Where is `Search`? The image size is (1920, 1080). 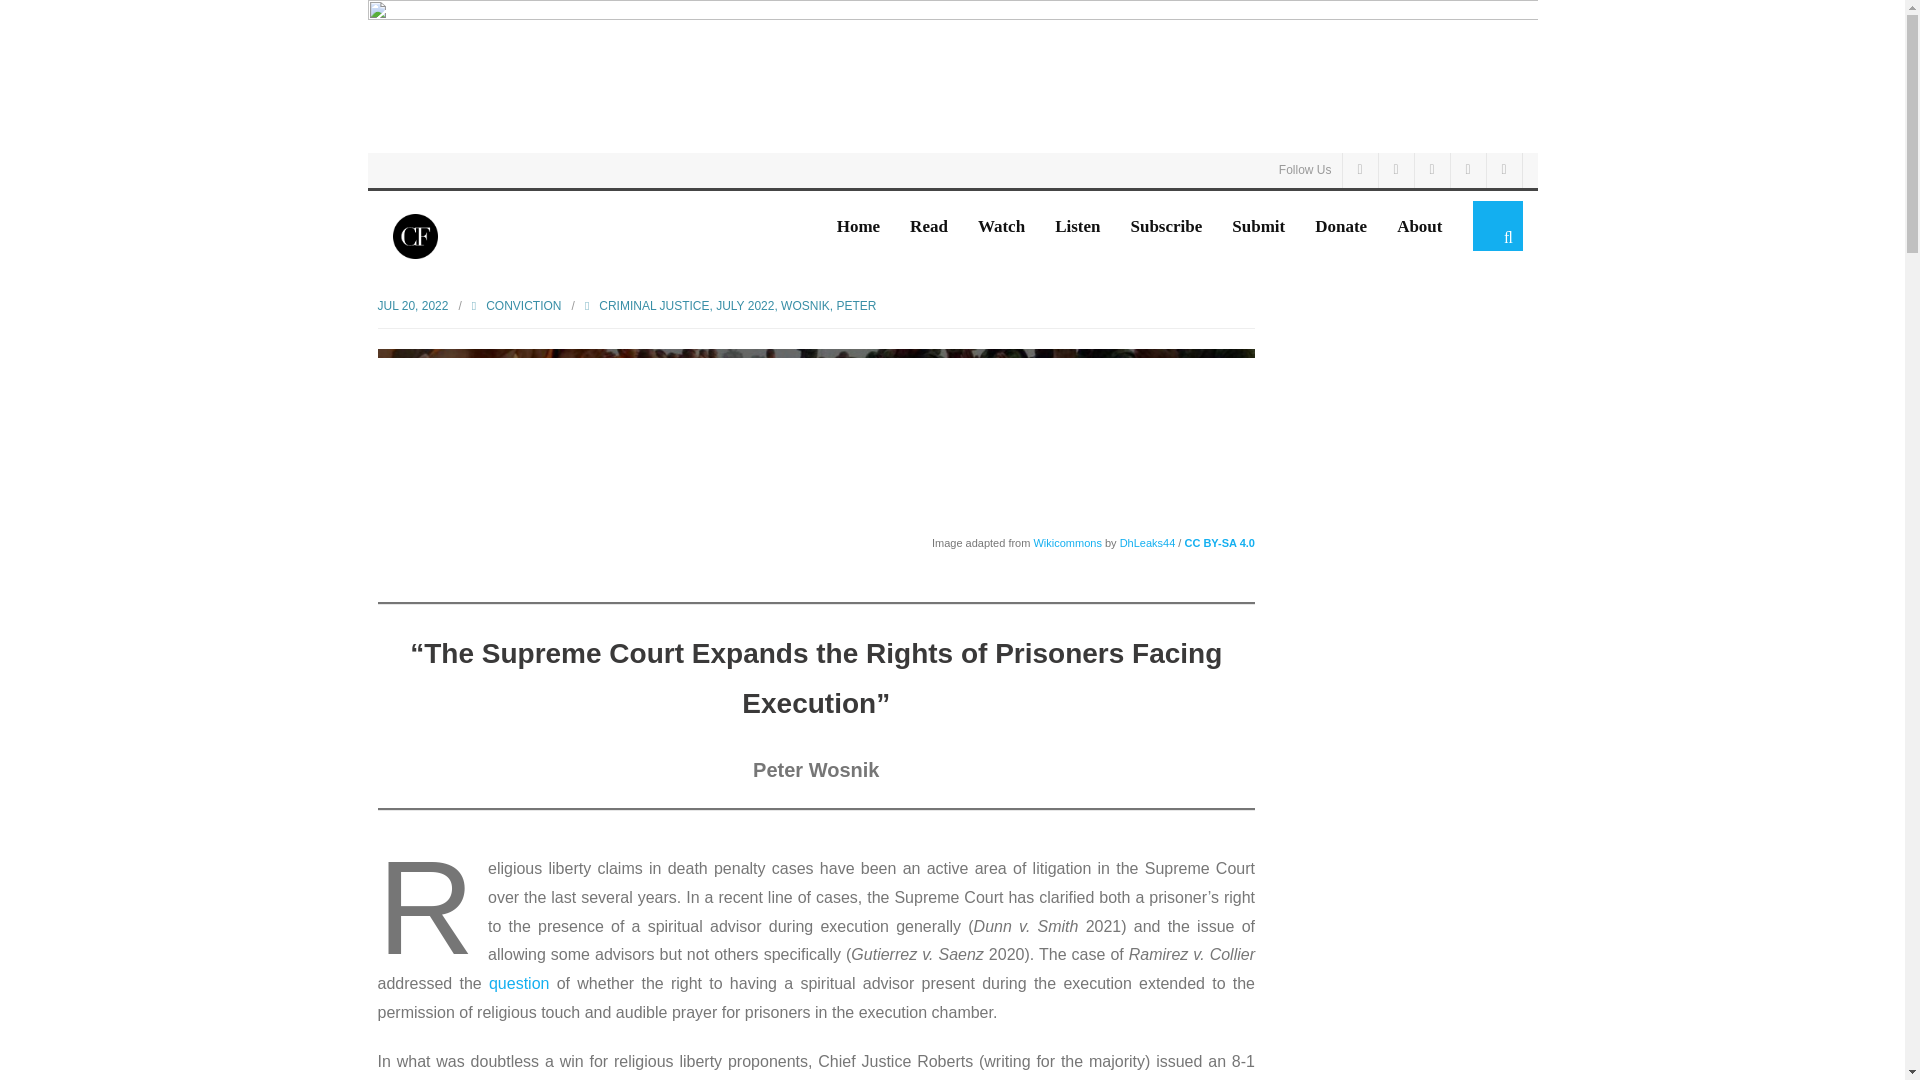
Search is located at coordinates (58, 30).